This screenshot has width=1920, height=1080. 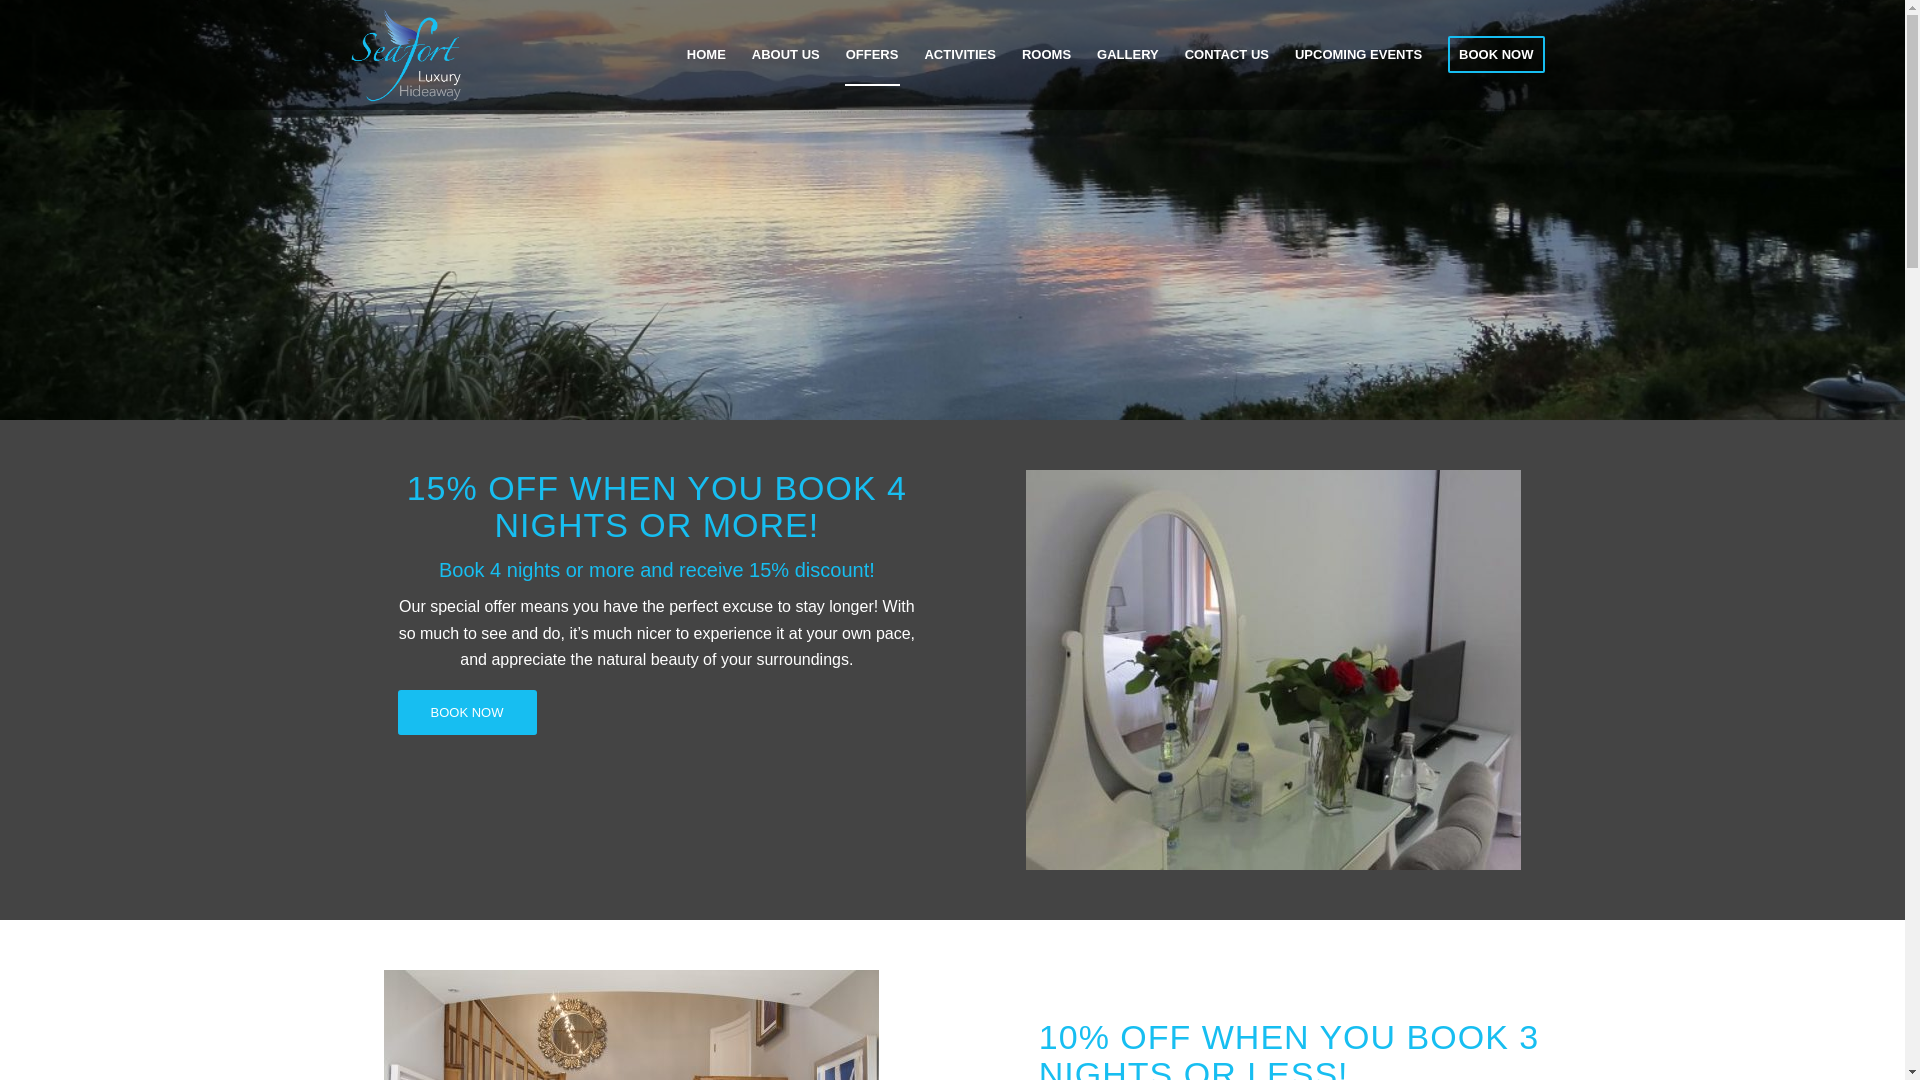 I want to click on HOME, so click(x=706, y=55).